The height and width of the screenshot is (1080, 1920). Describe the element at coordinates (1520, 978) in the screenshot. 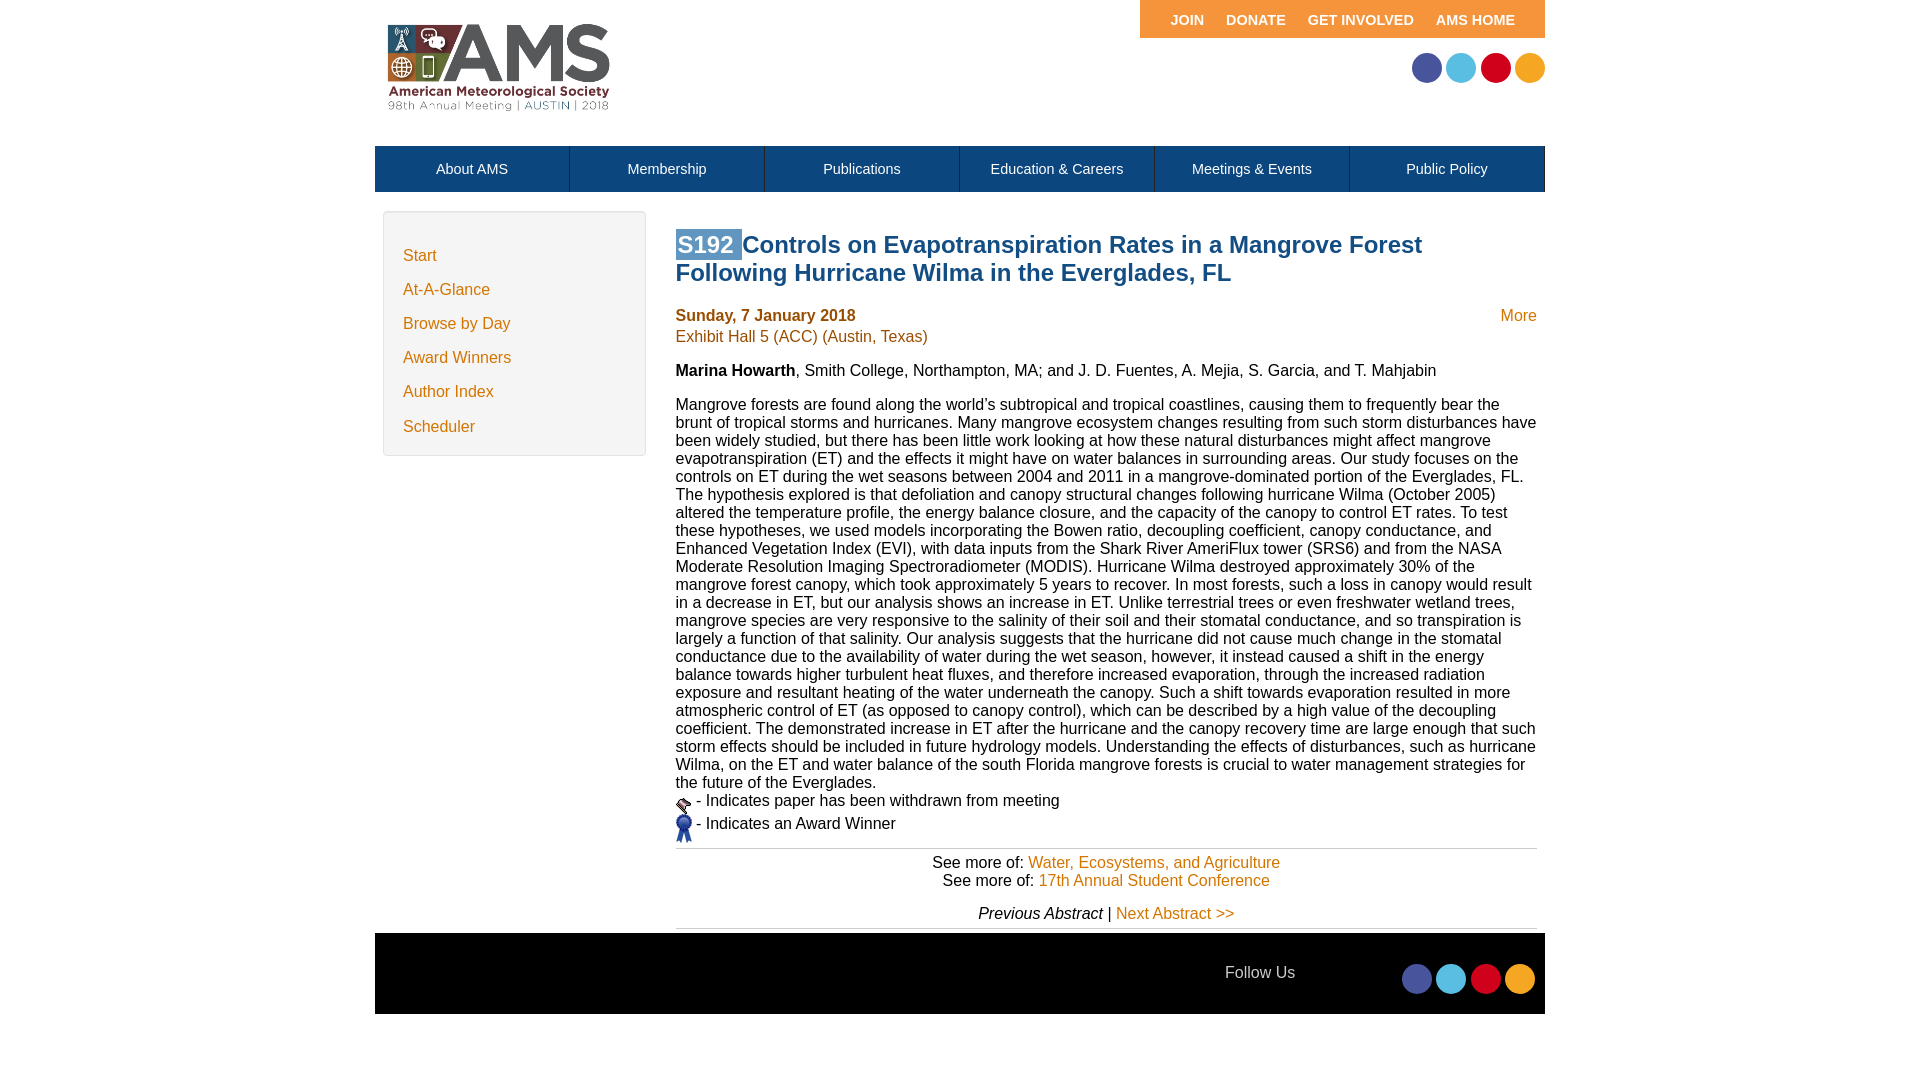

I see `RSS` at that location.